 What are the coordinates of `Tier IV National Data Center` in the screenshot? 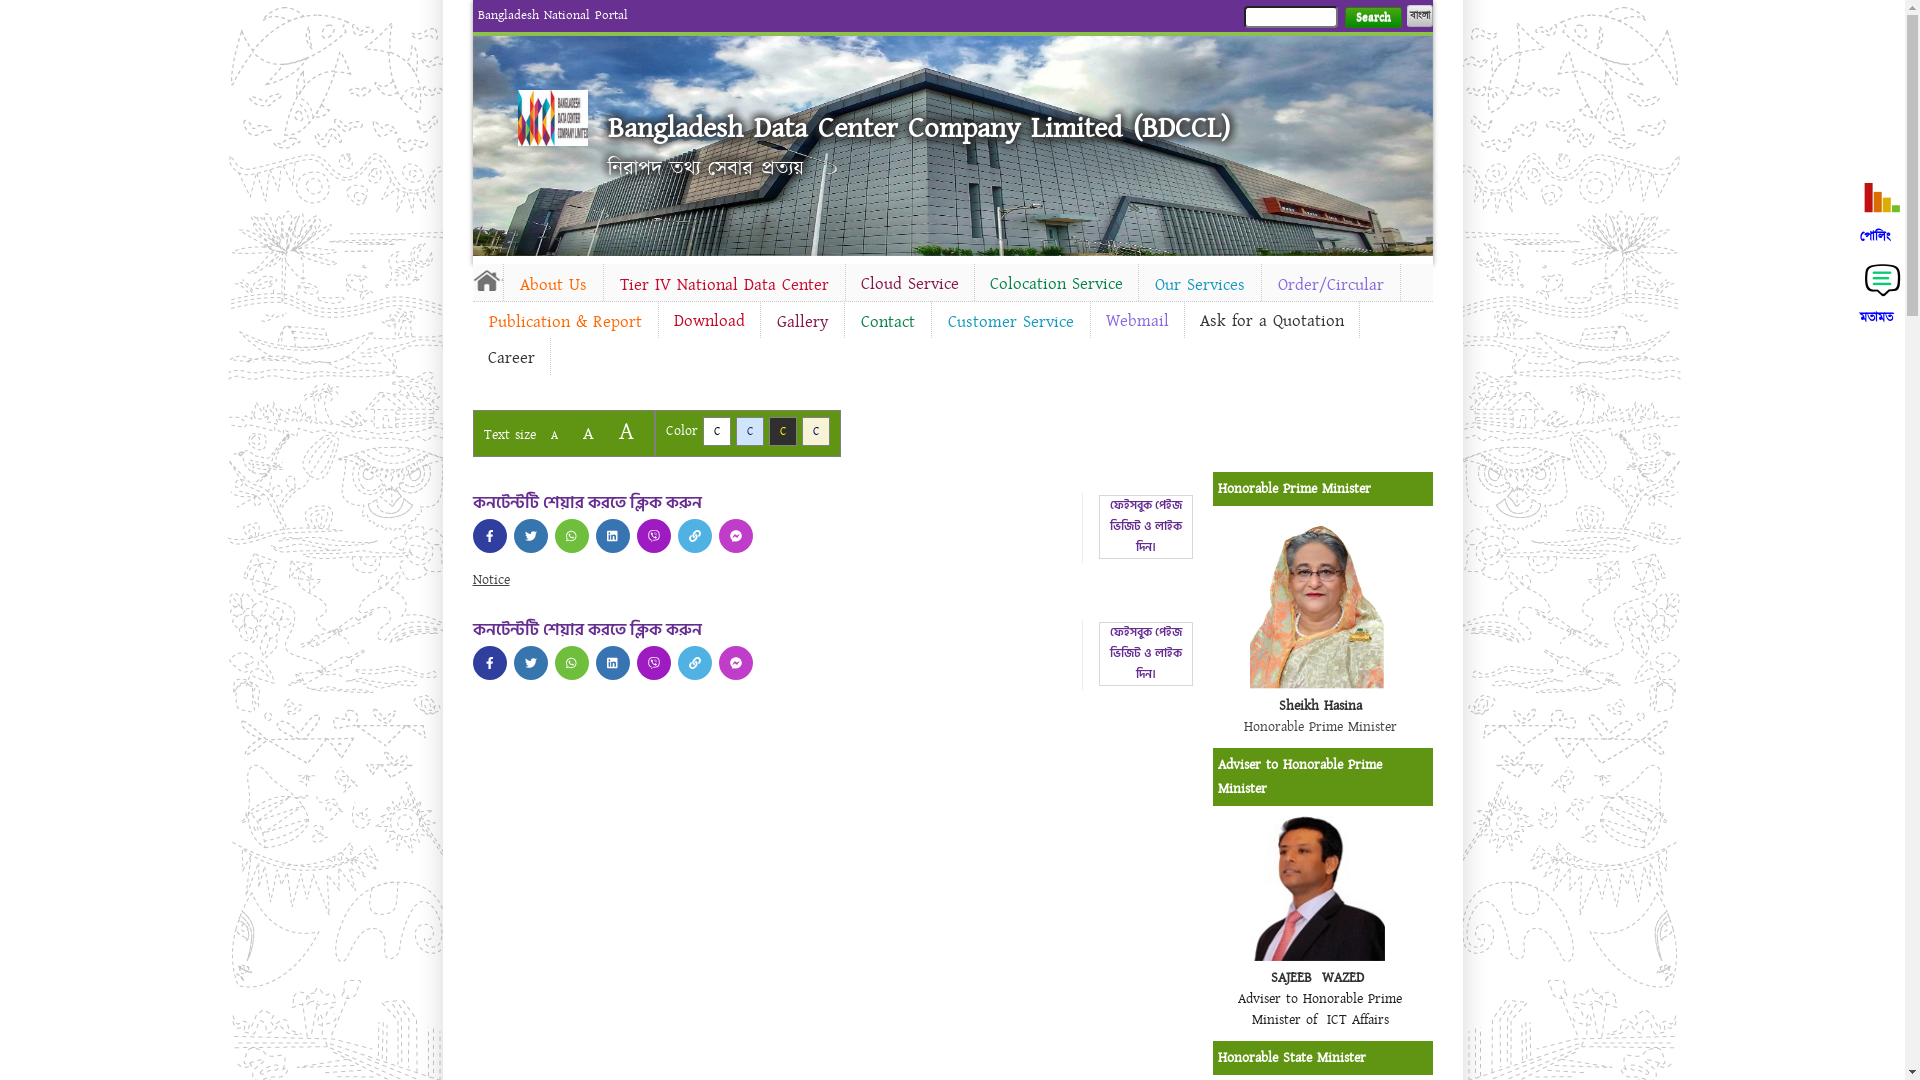 It's located at (724, 285).